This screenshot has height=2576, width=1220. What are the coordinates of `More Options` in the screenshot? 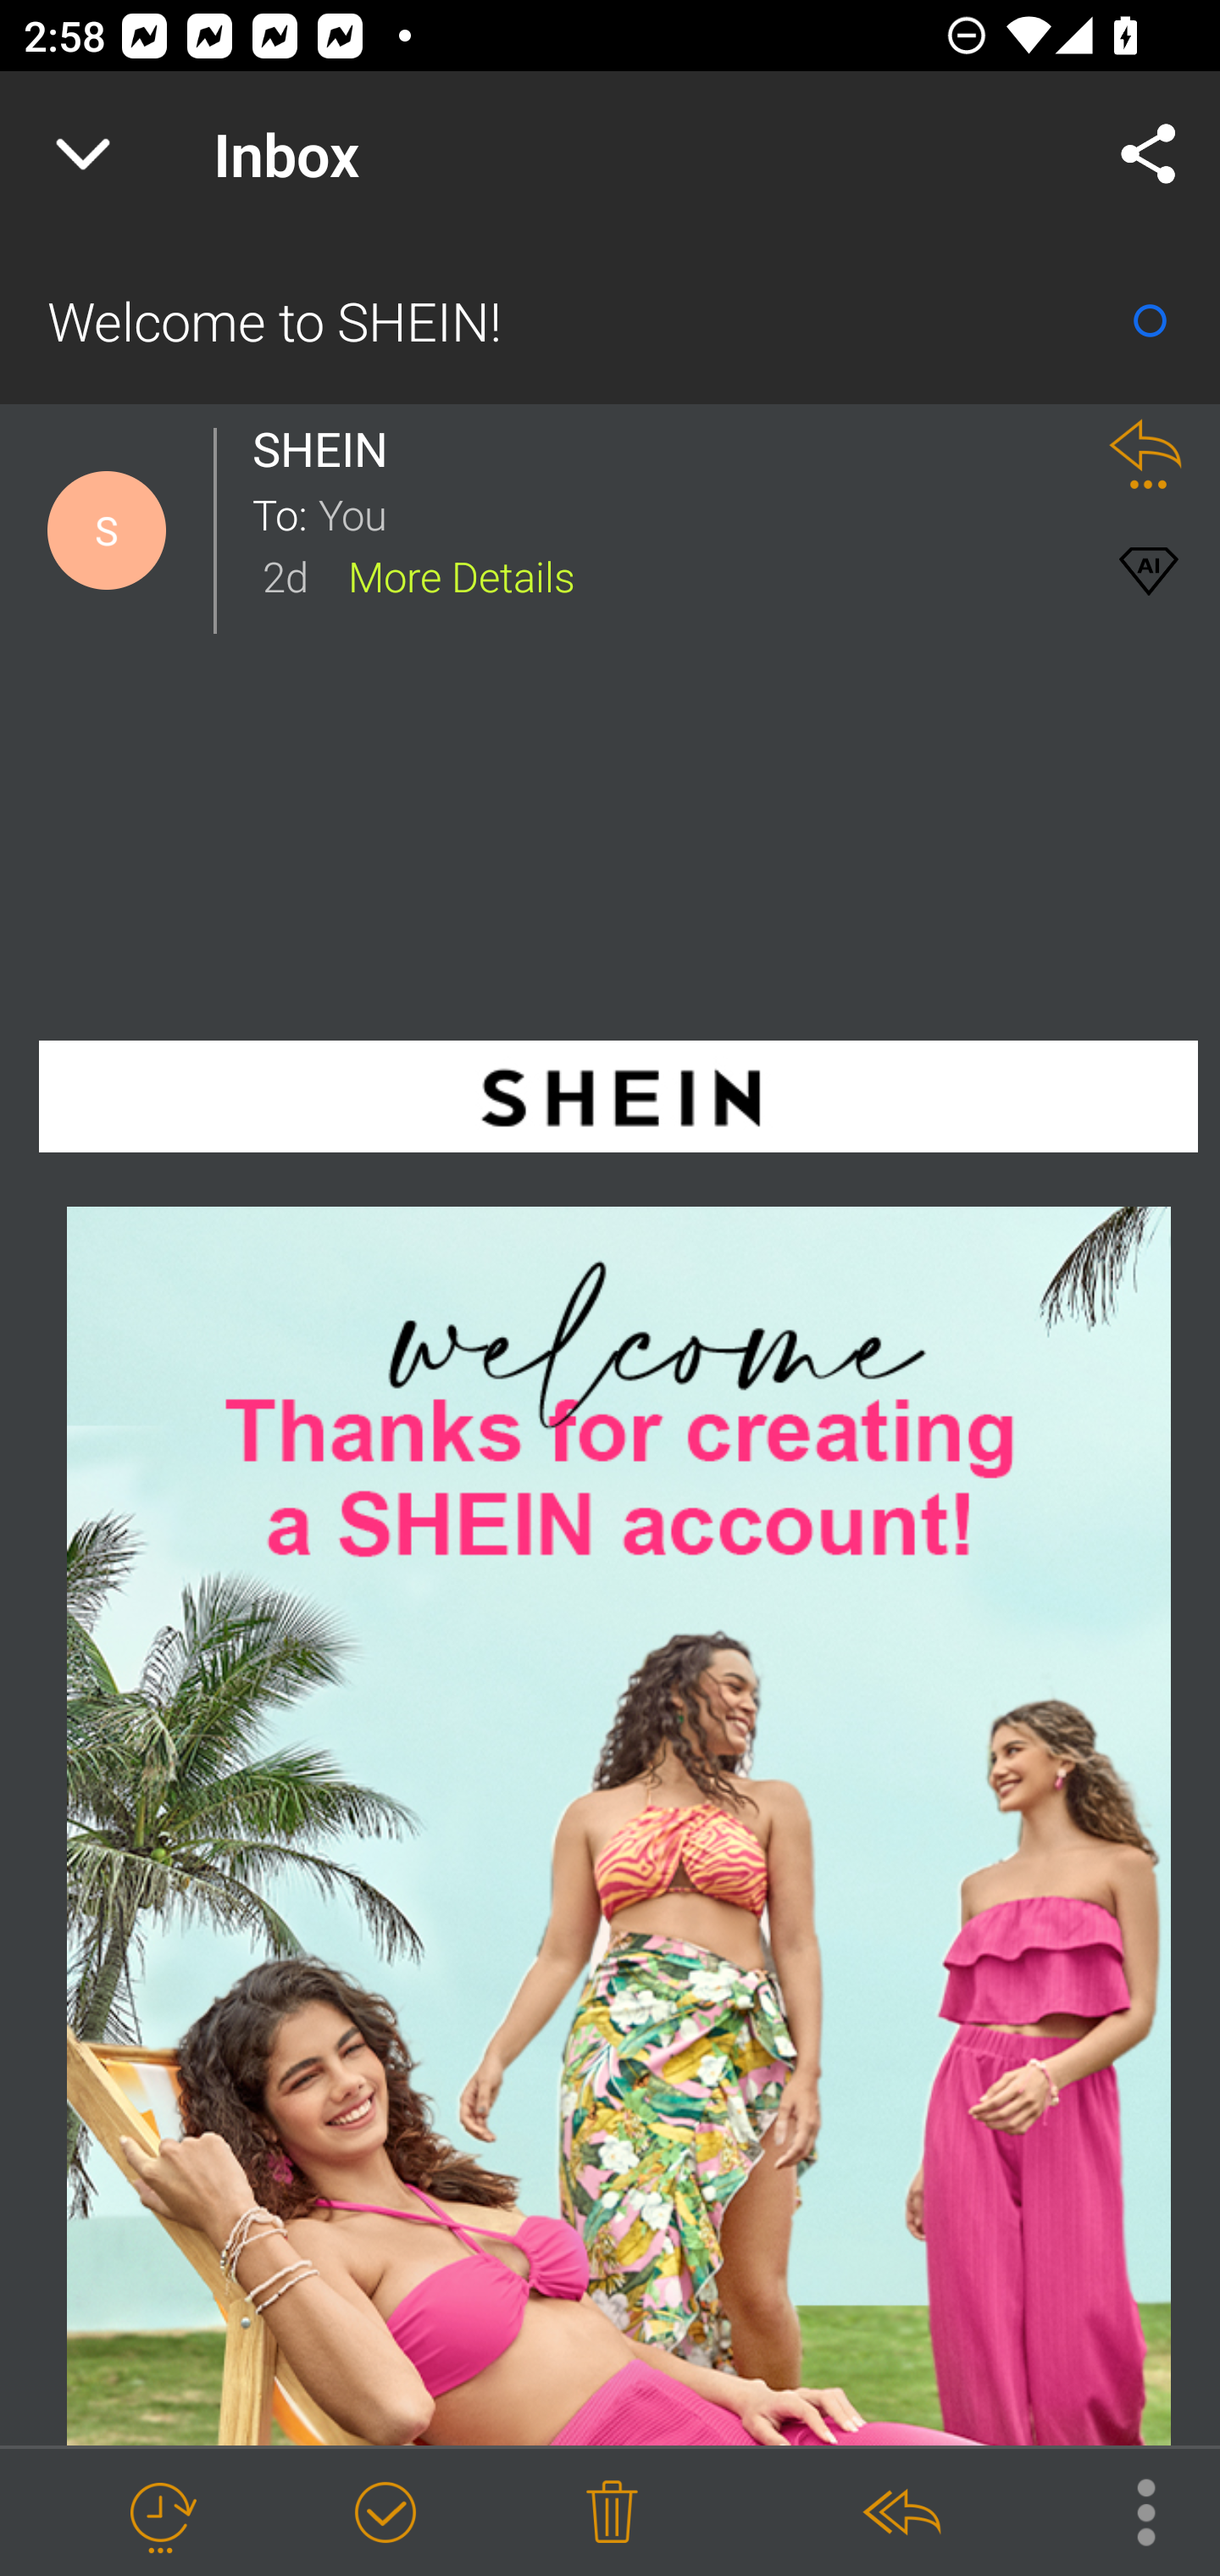 It's located at (1129, 2510).